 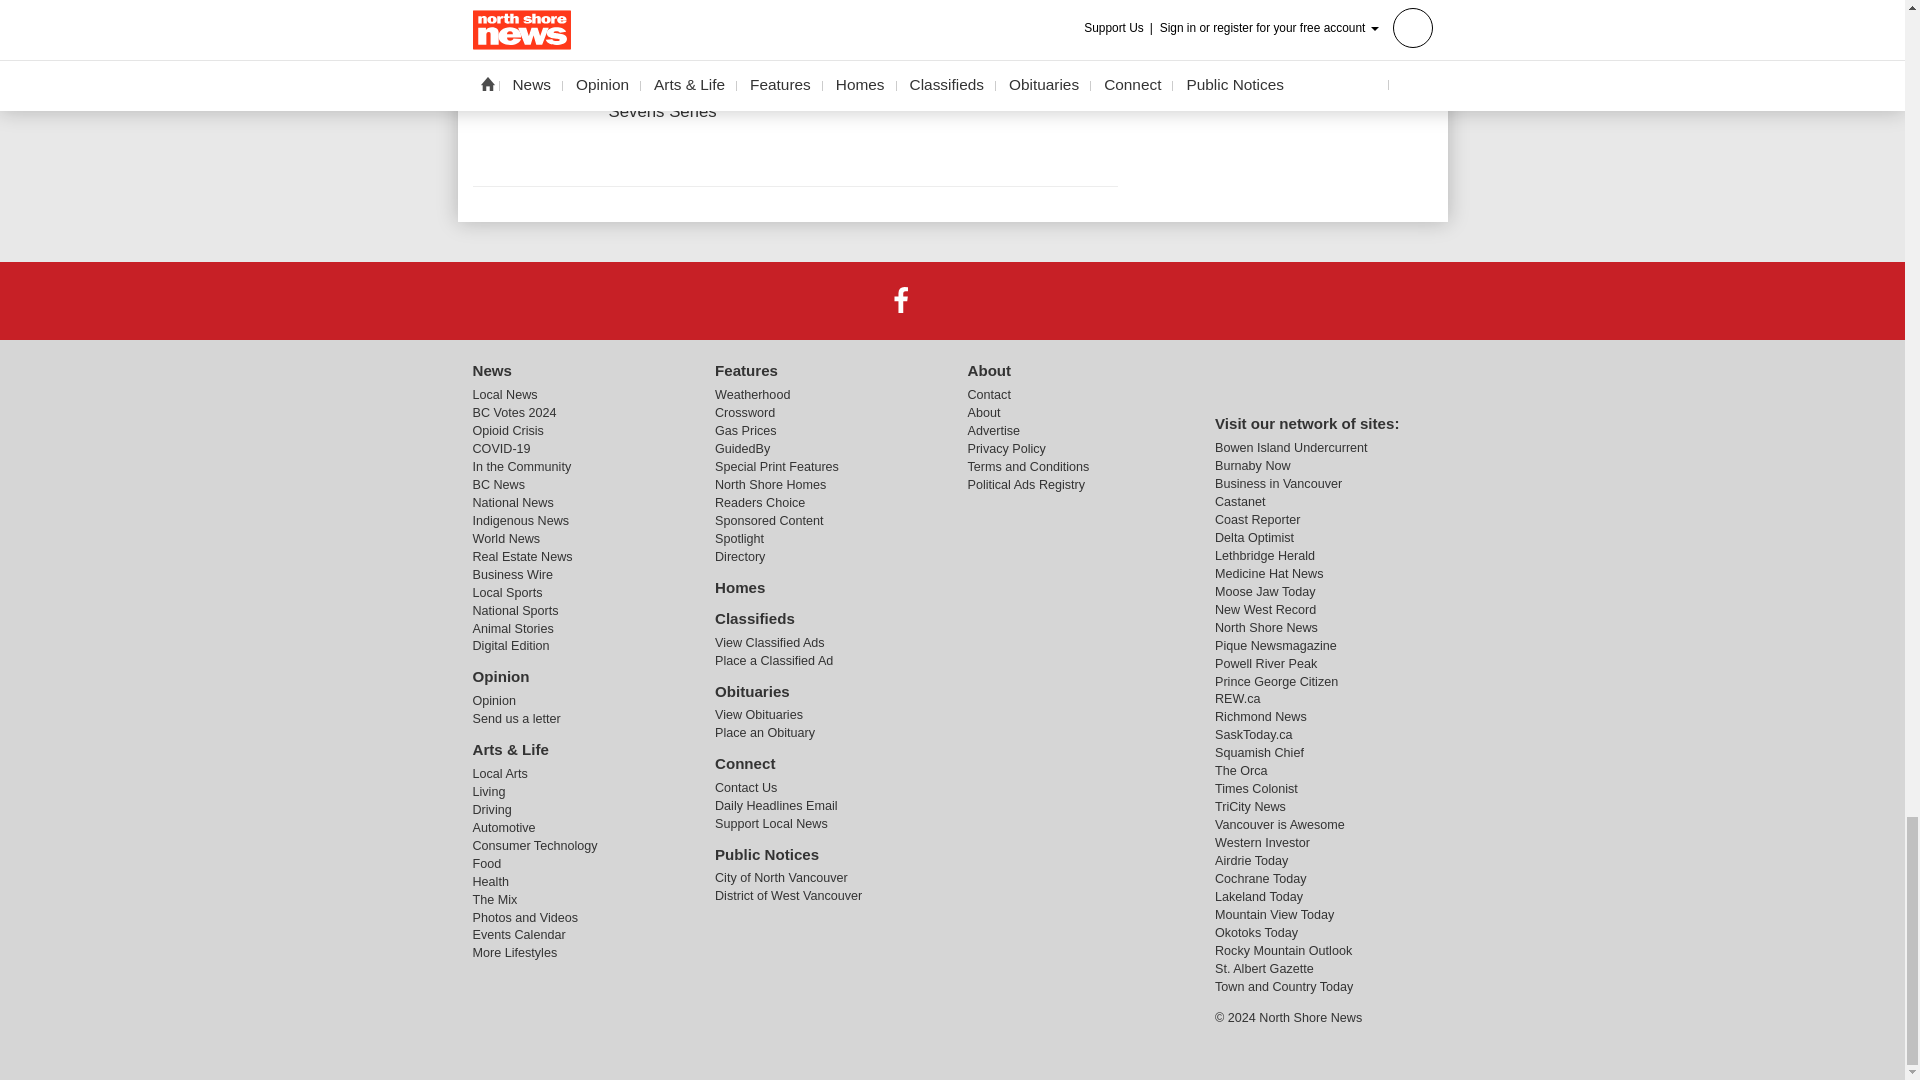 What do you see at coordinates (1003, 299) in the screenshot?
I see `Instagram` at bounding box center [1003, 299].